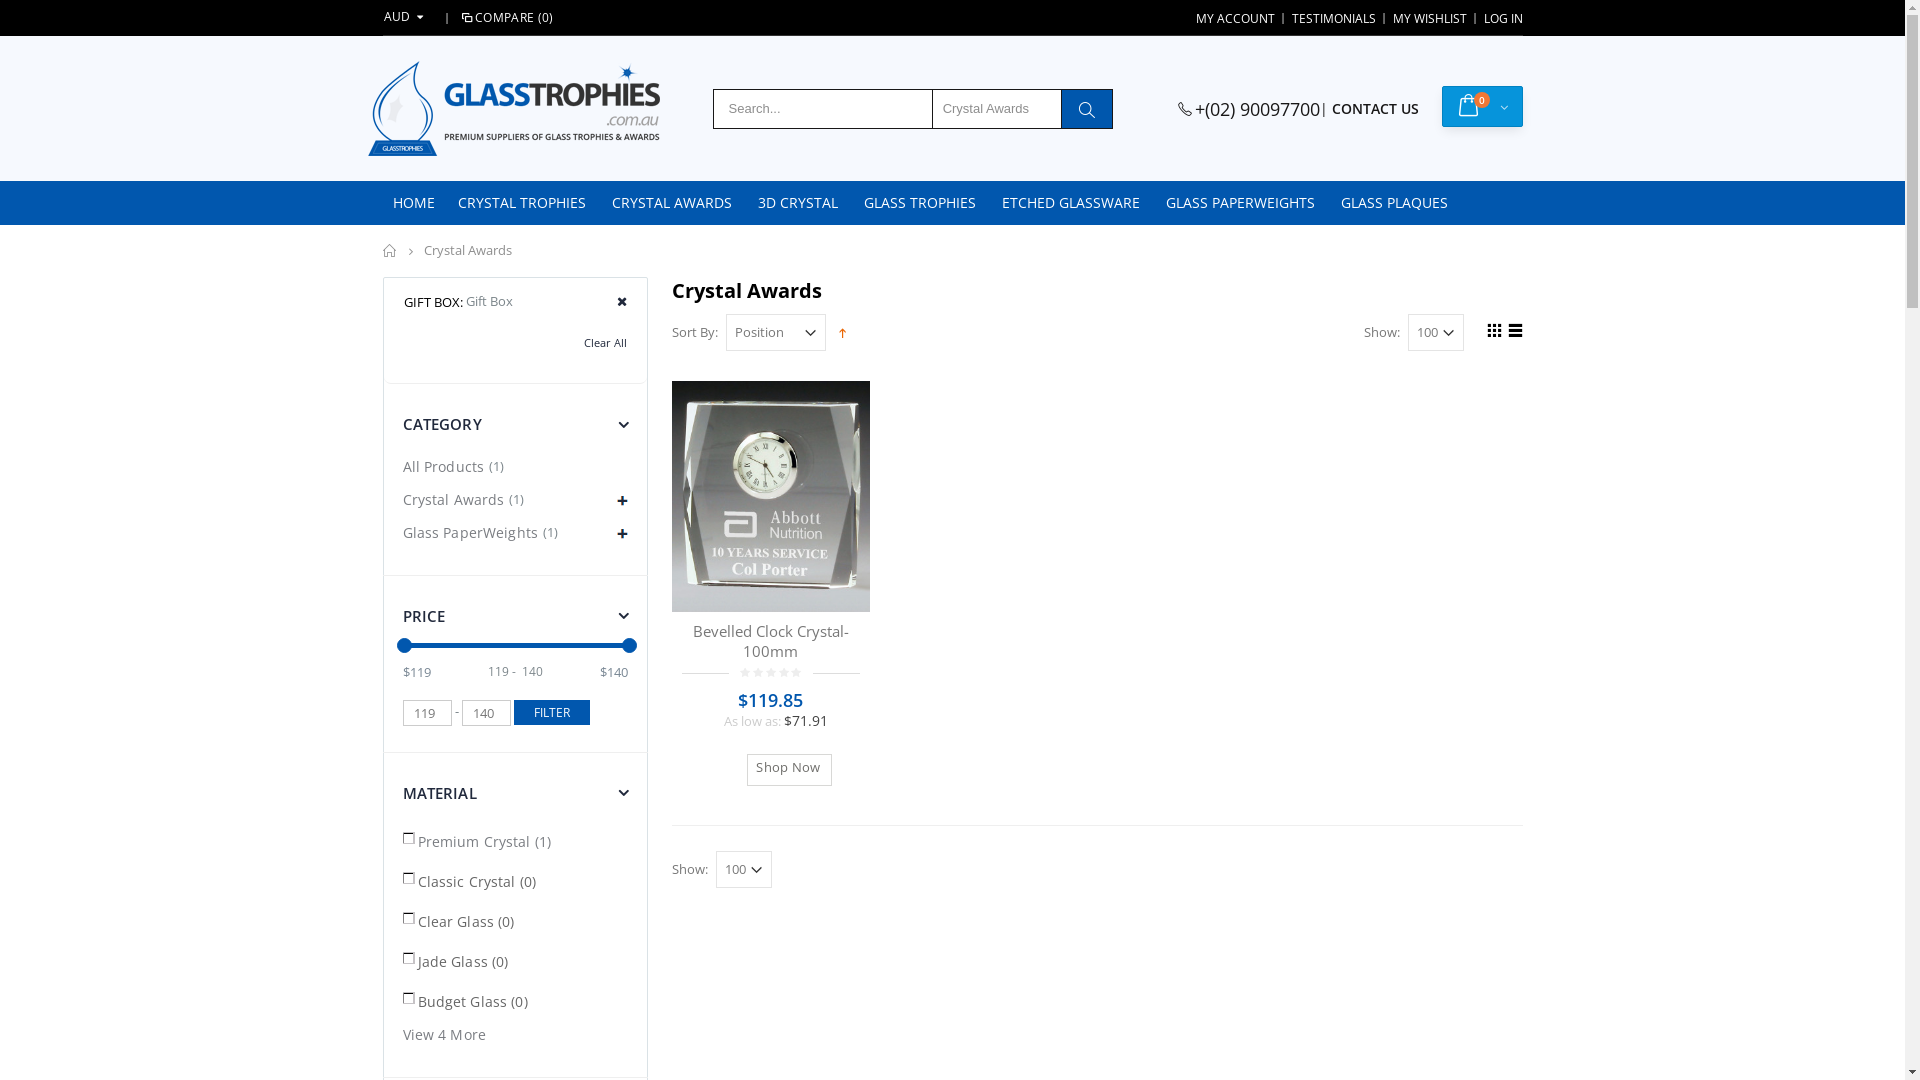 The width and height of the screenshot is (1920, 1080). I want to click on CRYSTAL TROPHIES, so click(522, 203).